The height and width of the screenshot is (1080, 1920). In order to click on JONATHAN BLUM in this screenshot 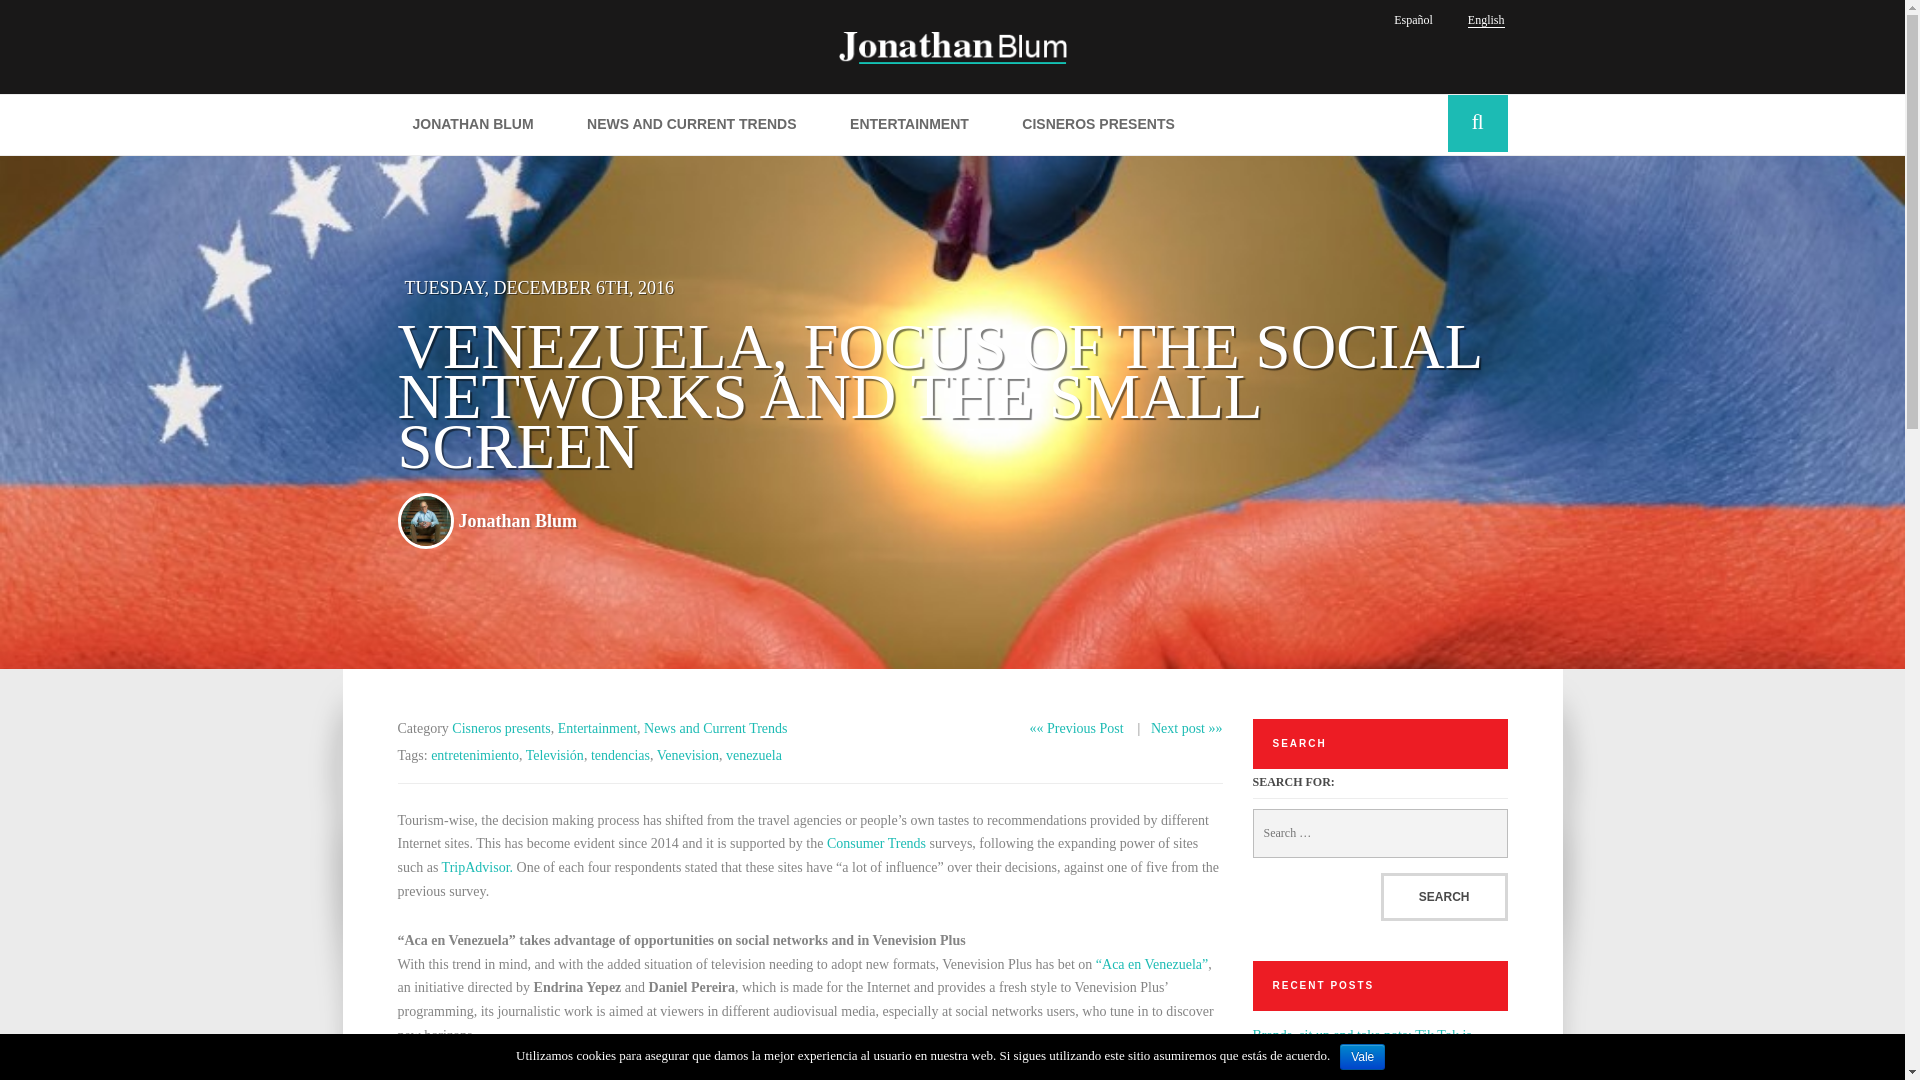, I will do `click(473, 124)`.